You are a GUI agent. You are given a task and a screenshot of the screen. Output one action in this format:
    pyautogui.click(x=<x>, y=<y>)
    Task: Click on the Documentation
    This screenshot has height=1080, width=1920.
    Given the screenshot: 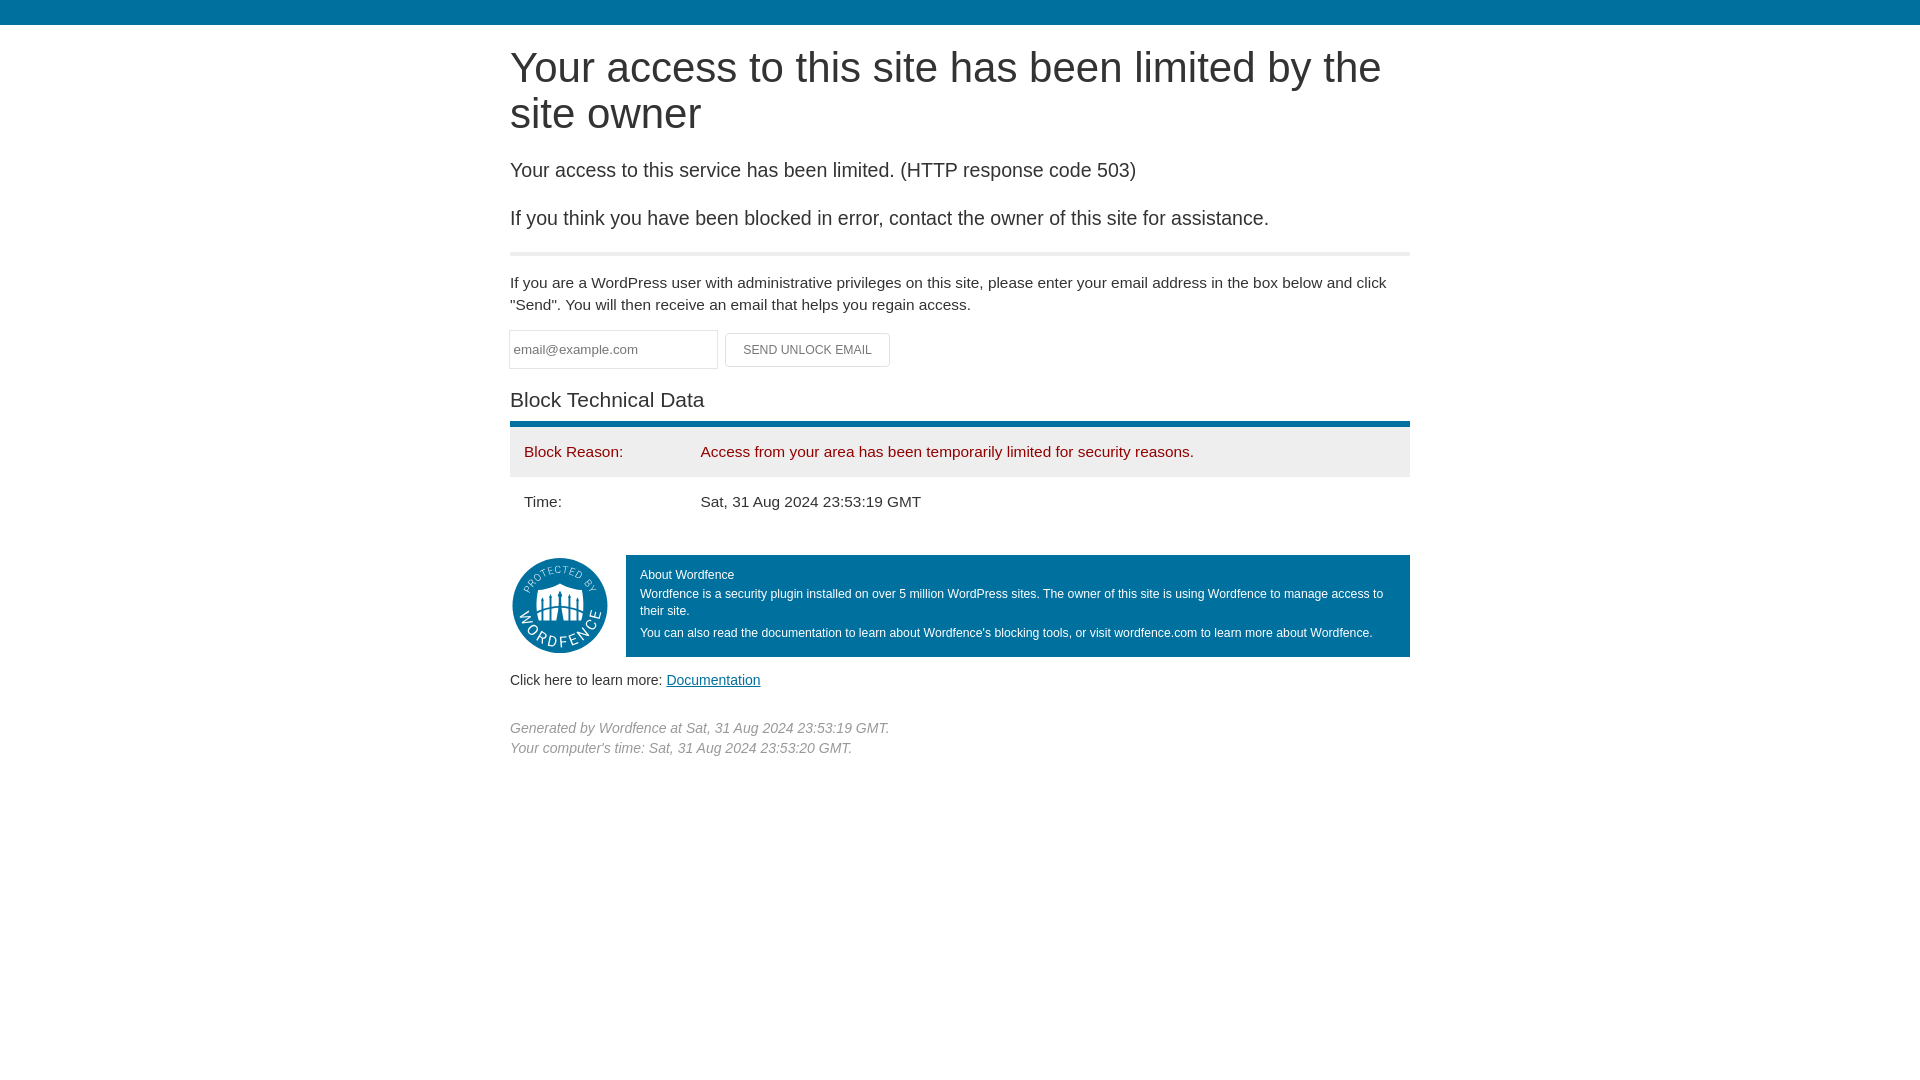 What is the action you would take?
    pyautogui.click(x=713, y=679)
    